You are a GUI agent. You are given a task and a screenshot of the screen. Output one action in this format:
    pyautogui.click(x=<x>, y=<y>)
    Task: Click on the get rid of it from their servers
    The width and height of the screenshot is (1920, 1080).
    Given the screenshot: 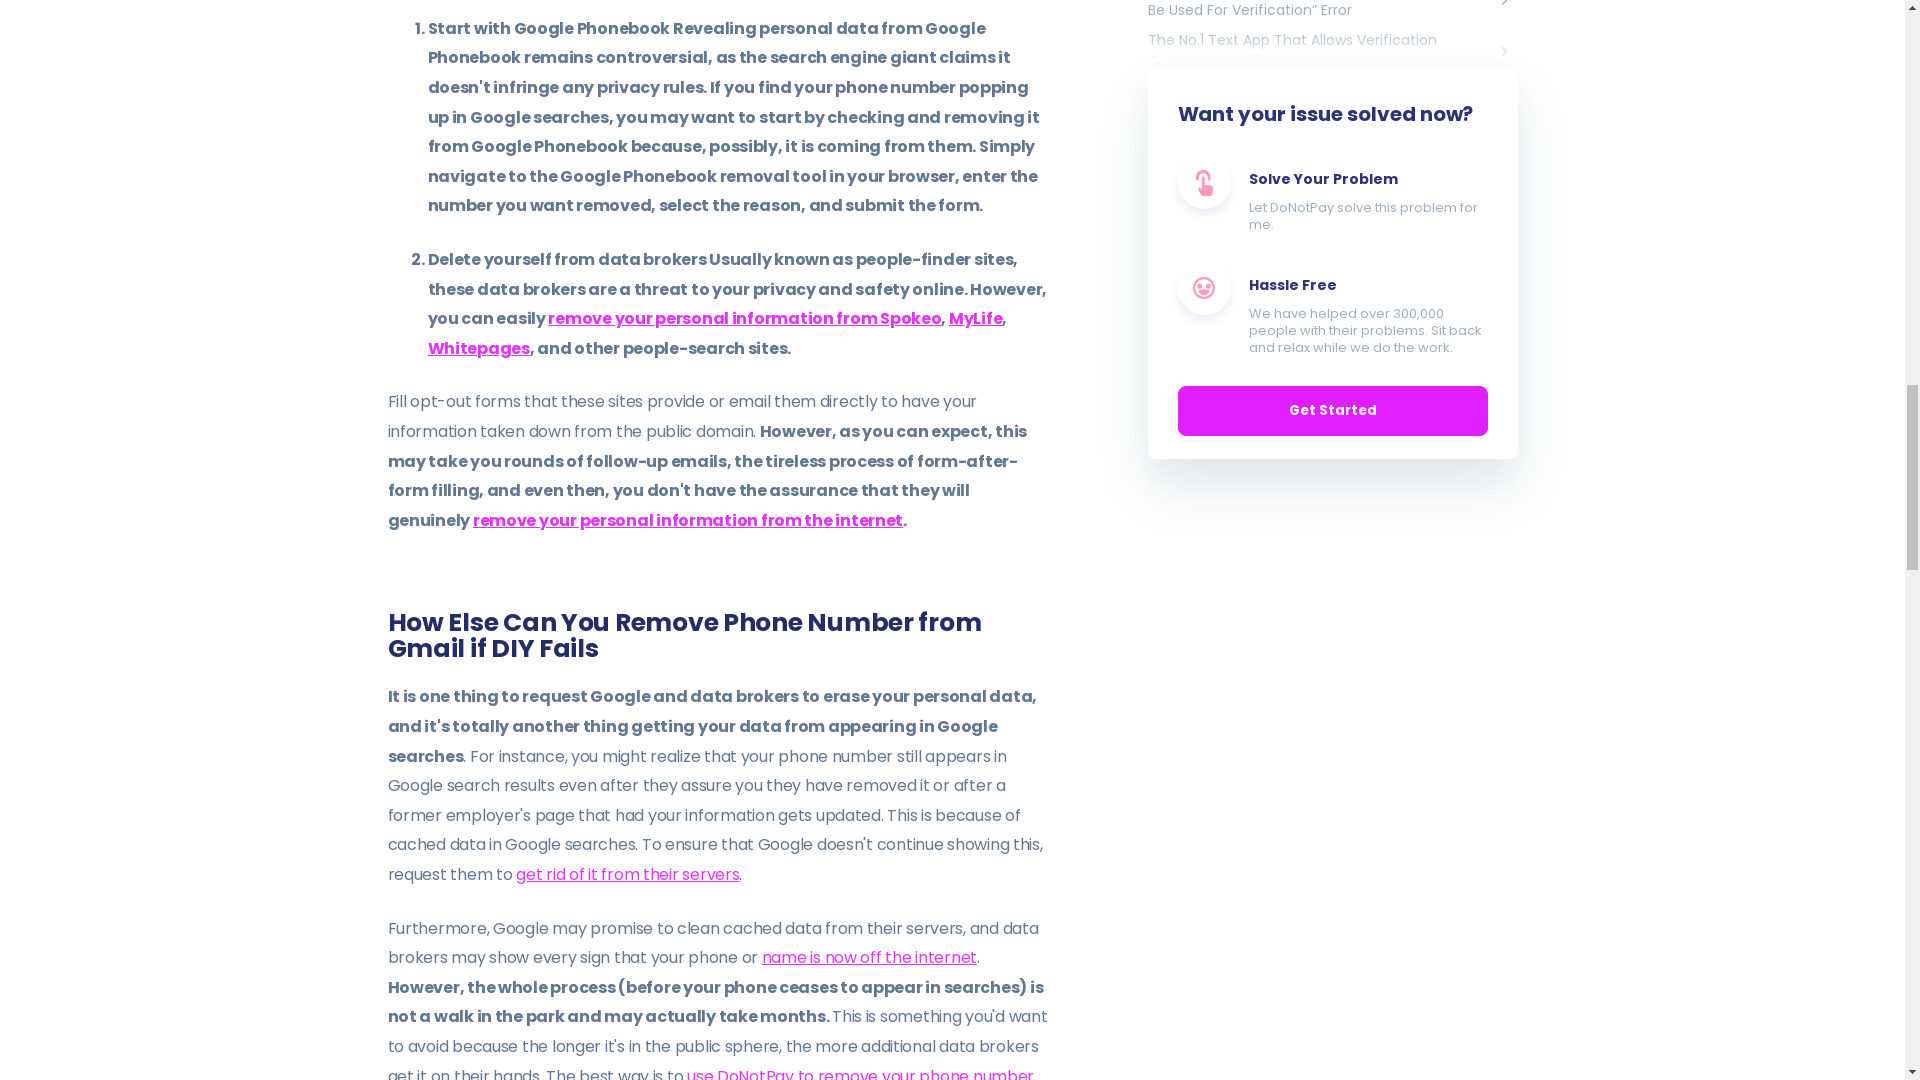 What is the action you would take?
    pyautogui.click(x=628, y=874)
    